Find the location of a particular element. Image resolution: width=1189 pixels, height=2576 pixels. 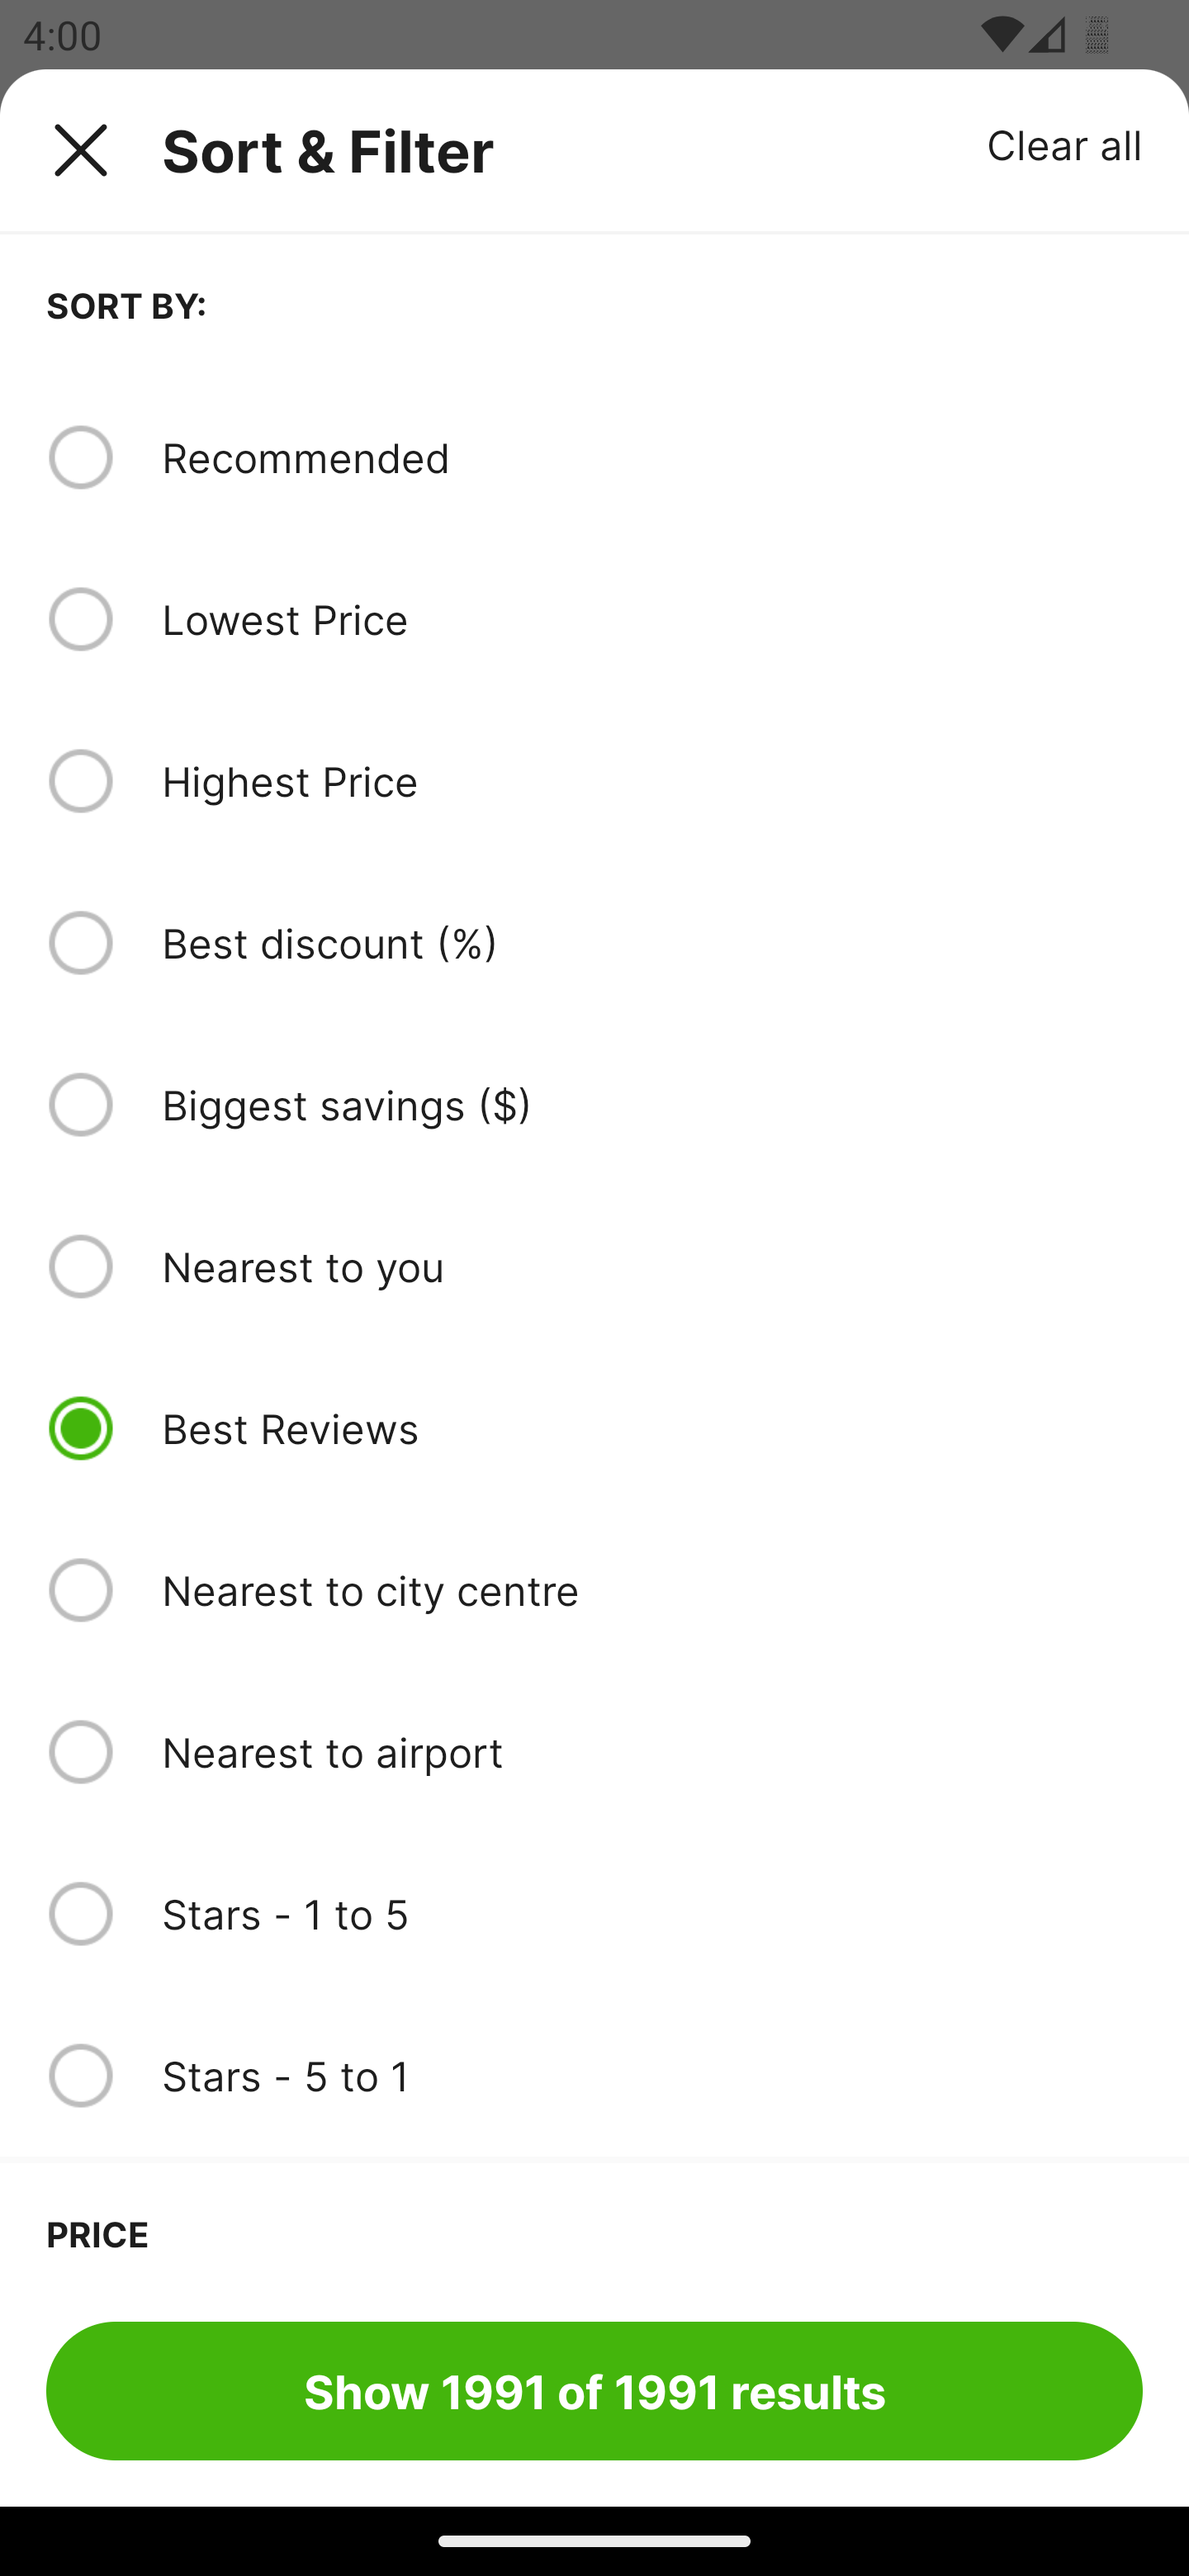

Nearest to city centre is located at coordinates (651, 1590).